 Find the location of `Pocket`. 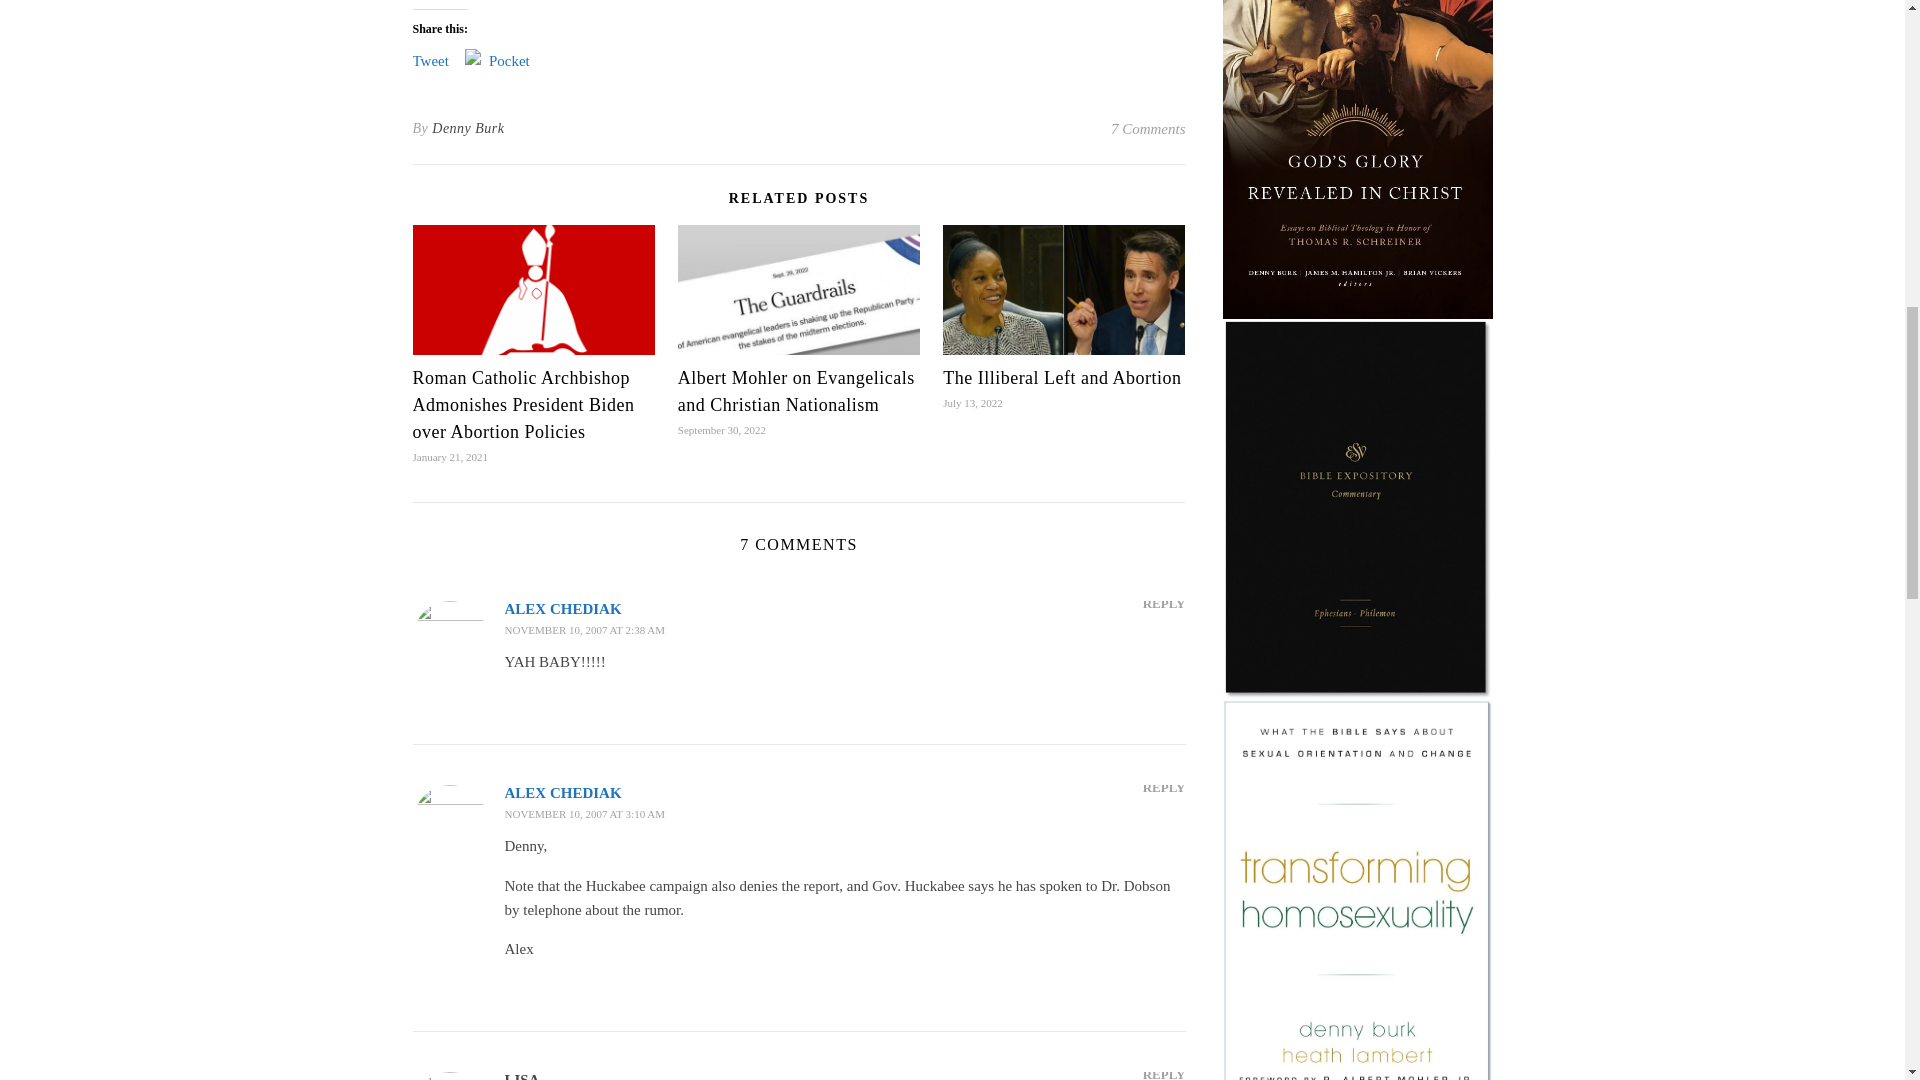

Pocket is located at coordinates (509, 60).